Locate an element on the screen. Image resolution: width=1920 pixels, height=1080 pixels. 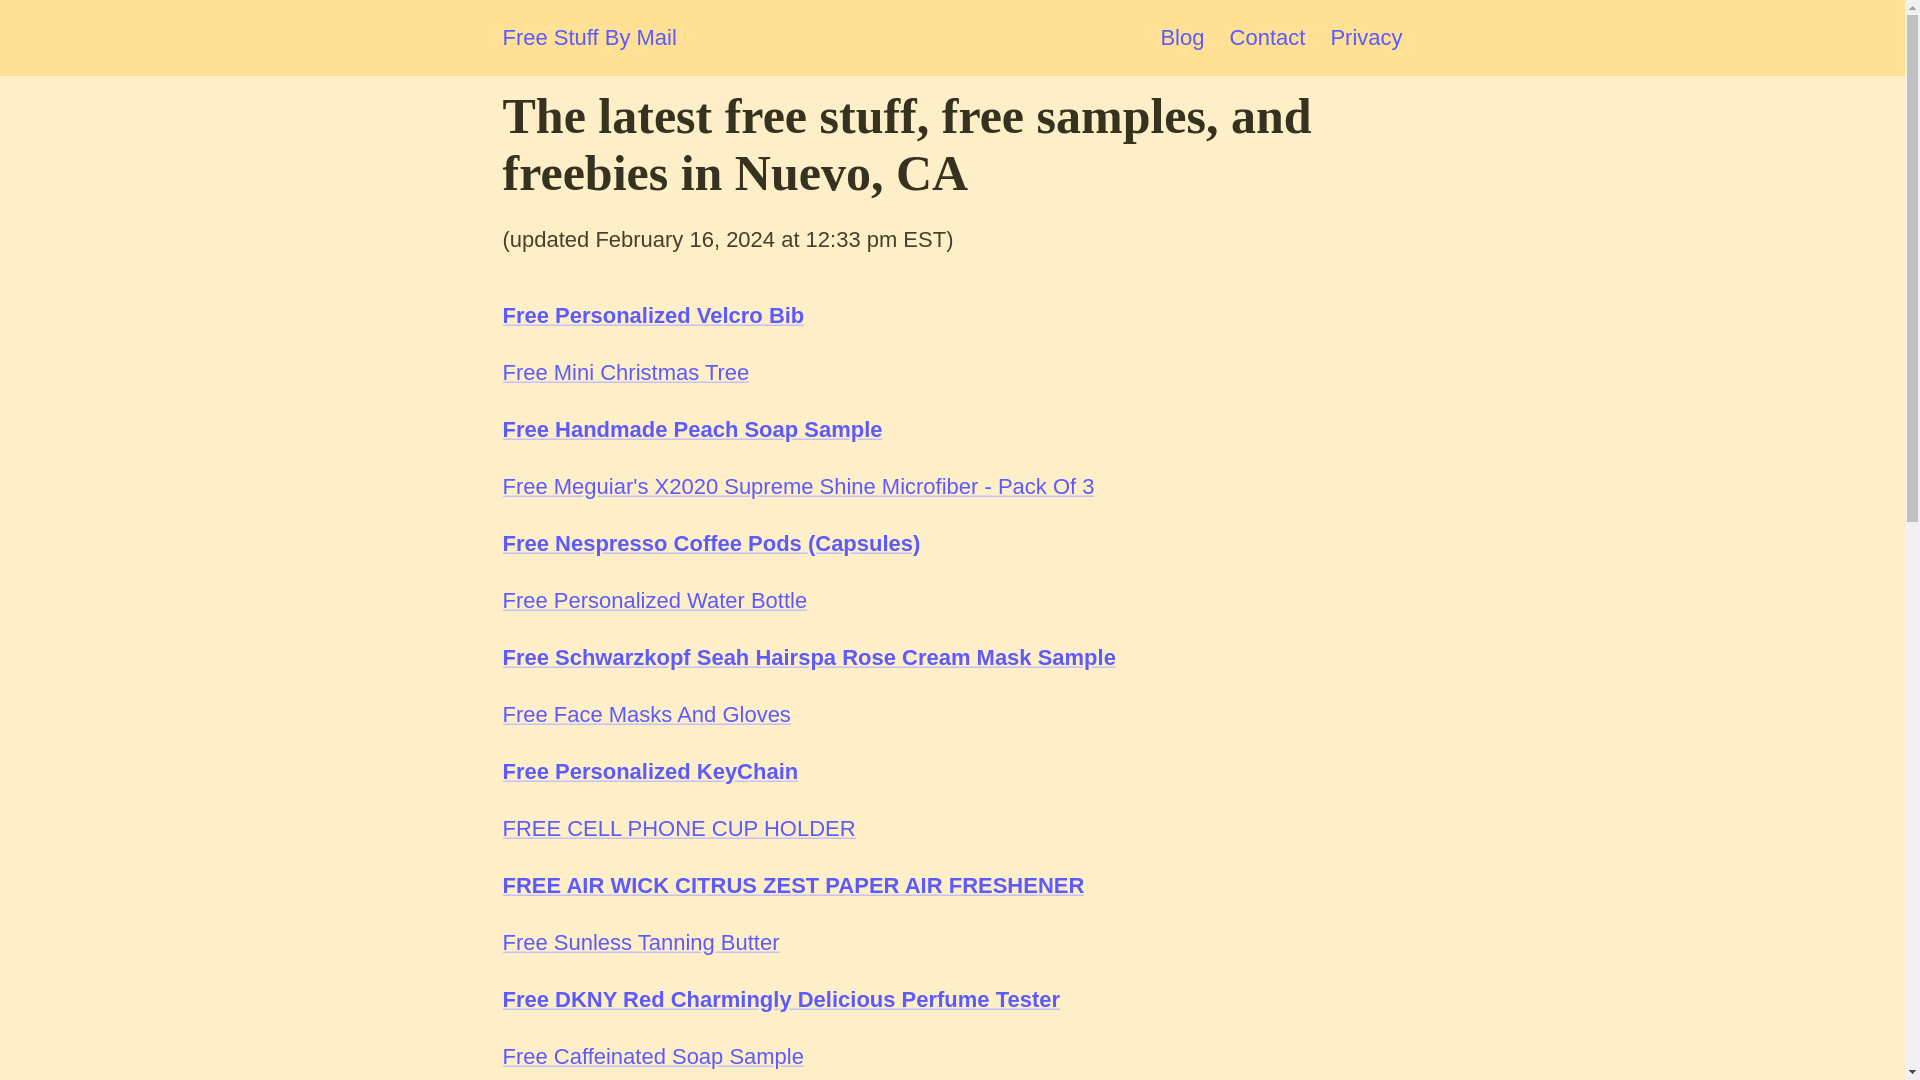
Free Stuff By Mail is located at coordinates (588, 38).